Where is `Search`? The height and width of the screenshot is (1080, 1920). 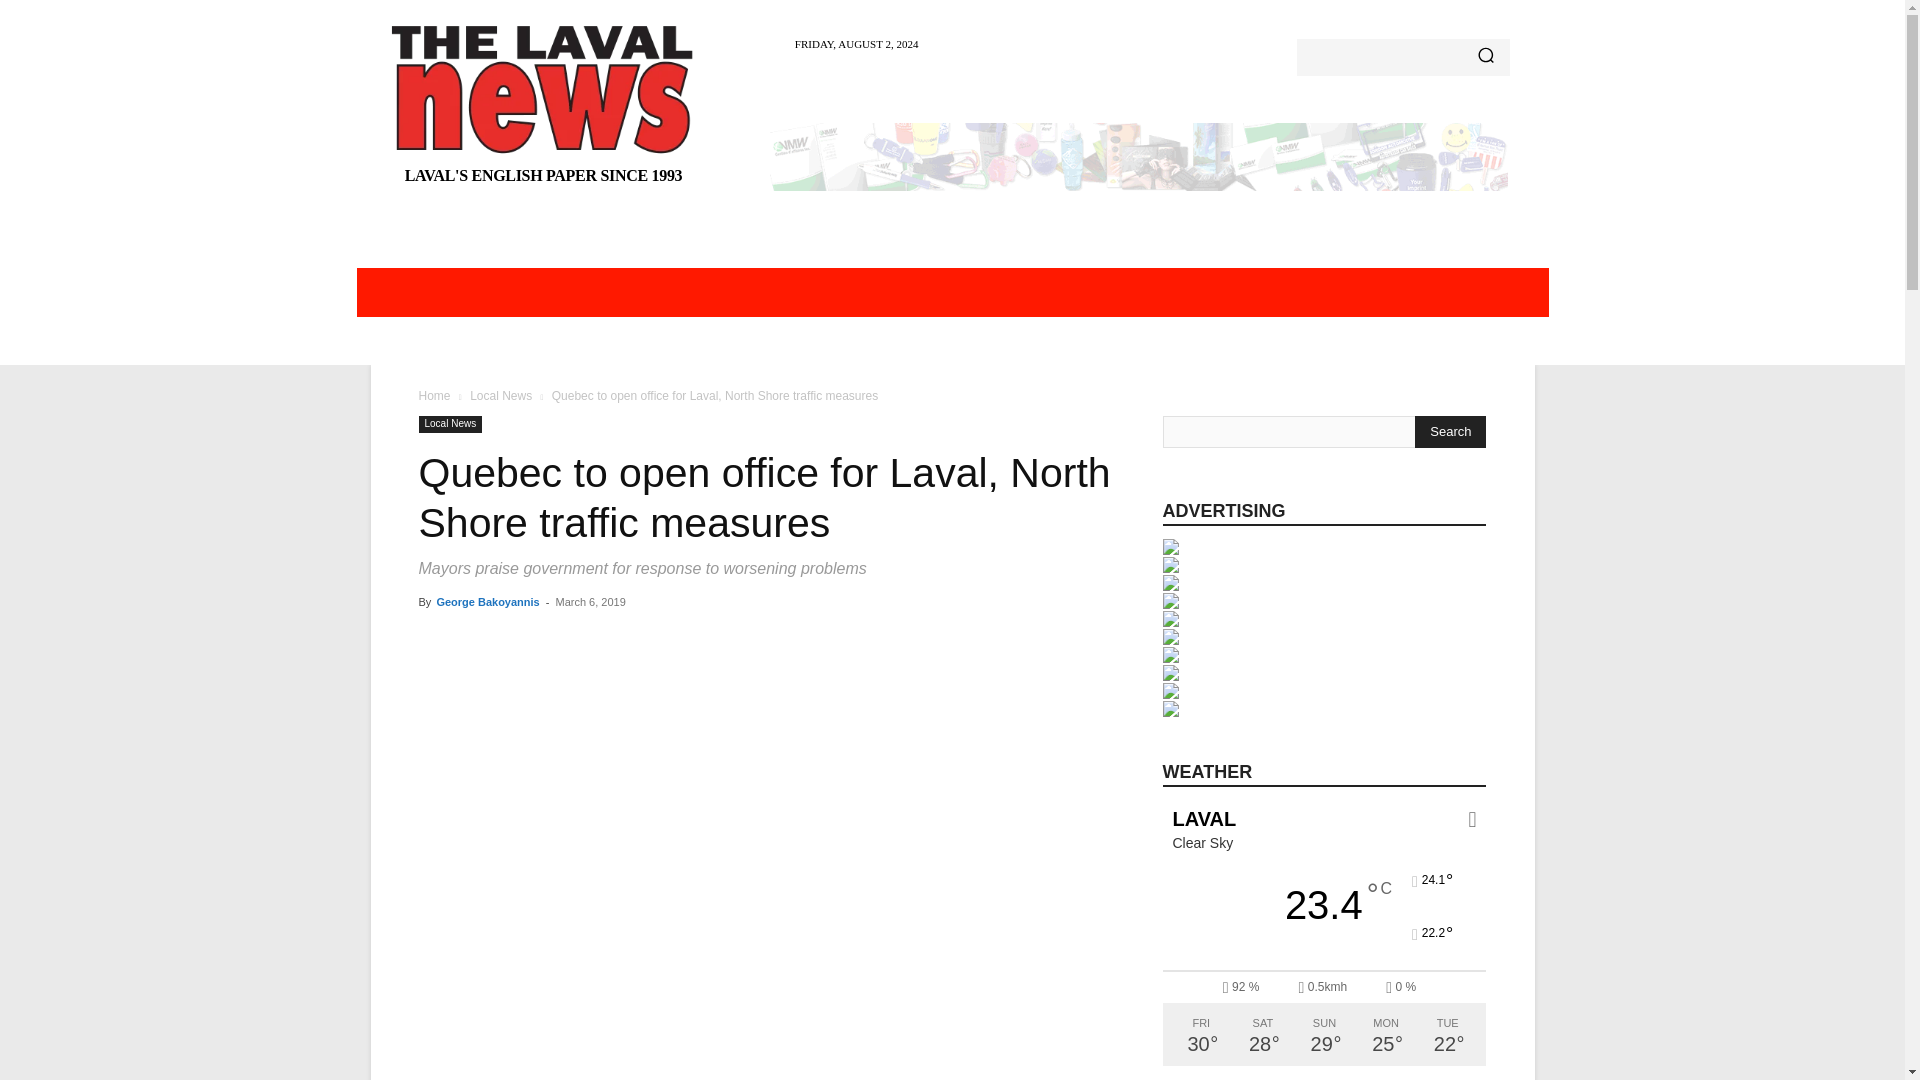 Search is located at coordinates (1450, 432).